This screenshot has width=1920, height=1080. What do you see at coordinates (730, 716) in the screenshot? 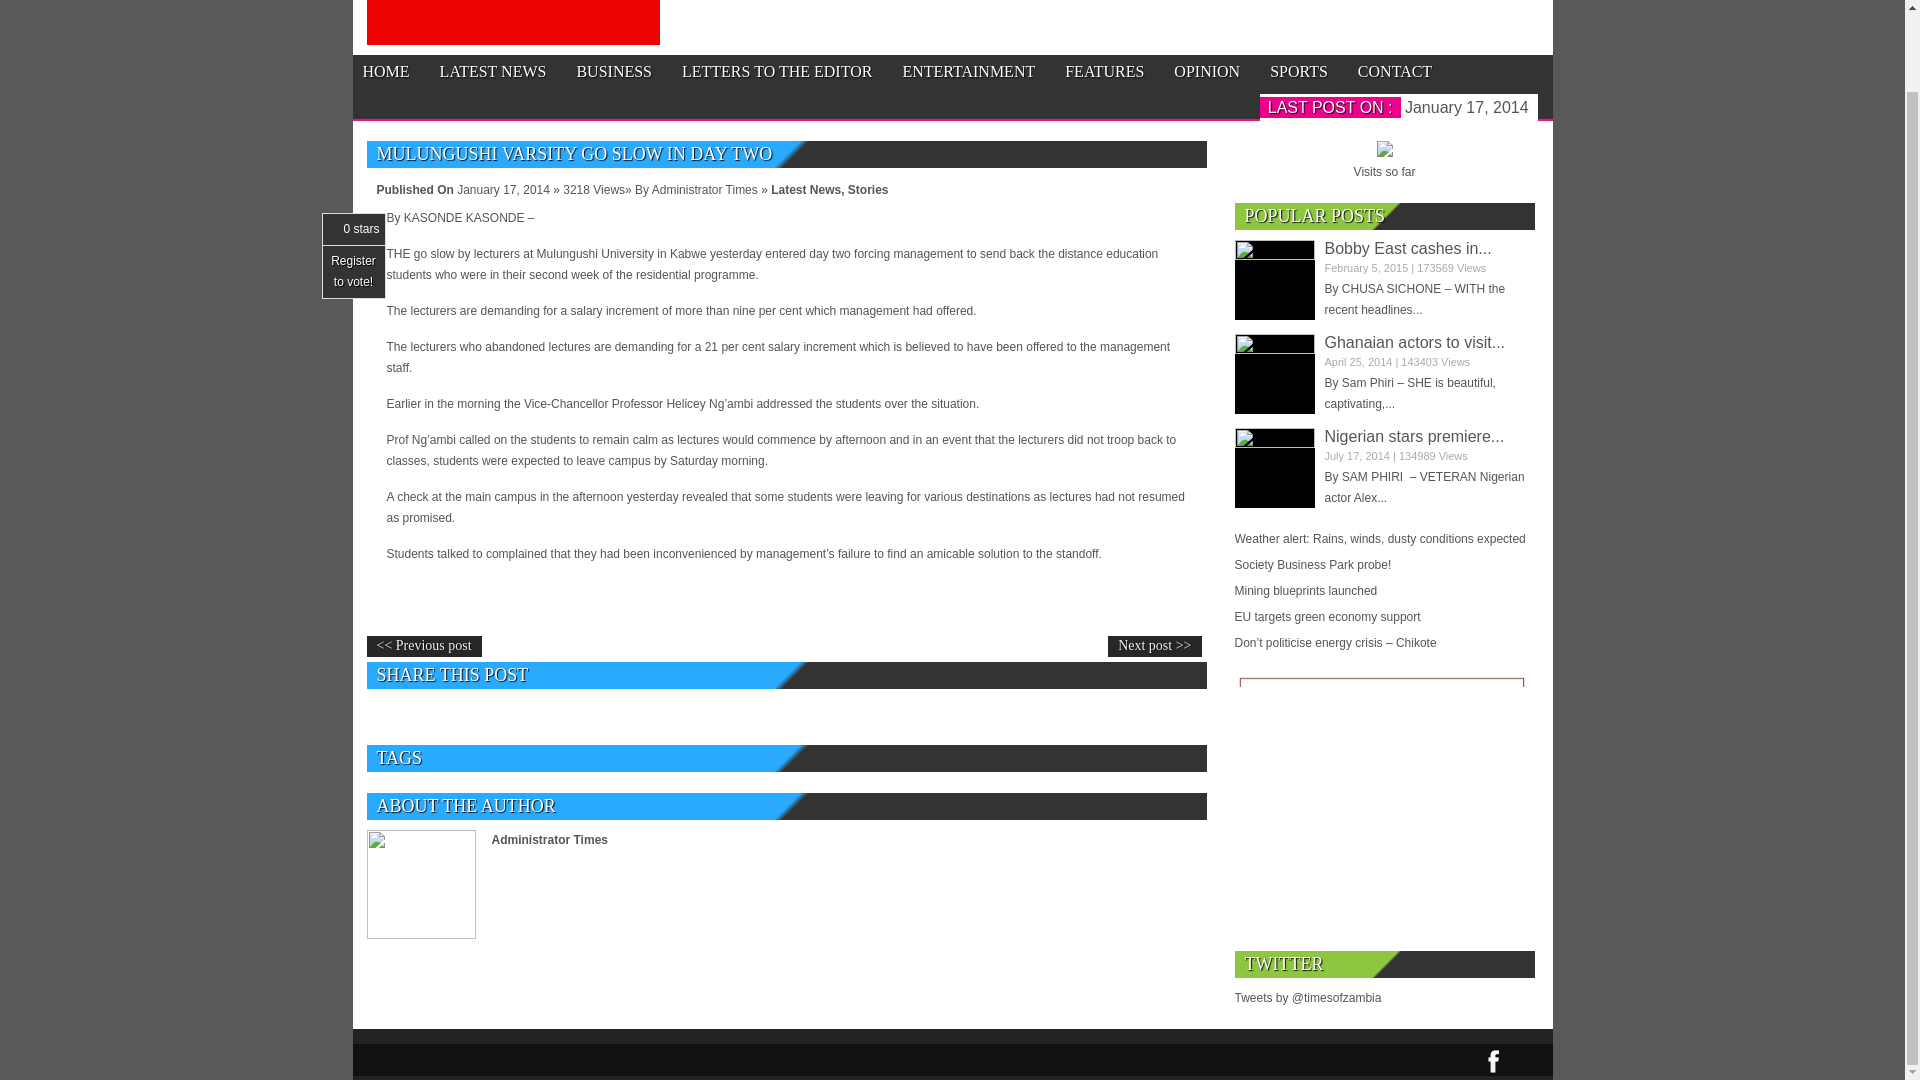
I see `Reddit` at bounding box center [730, 716].